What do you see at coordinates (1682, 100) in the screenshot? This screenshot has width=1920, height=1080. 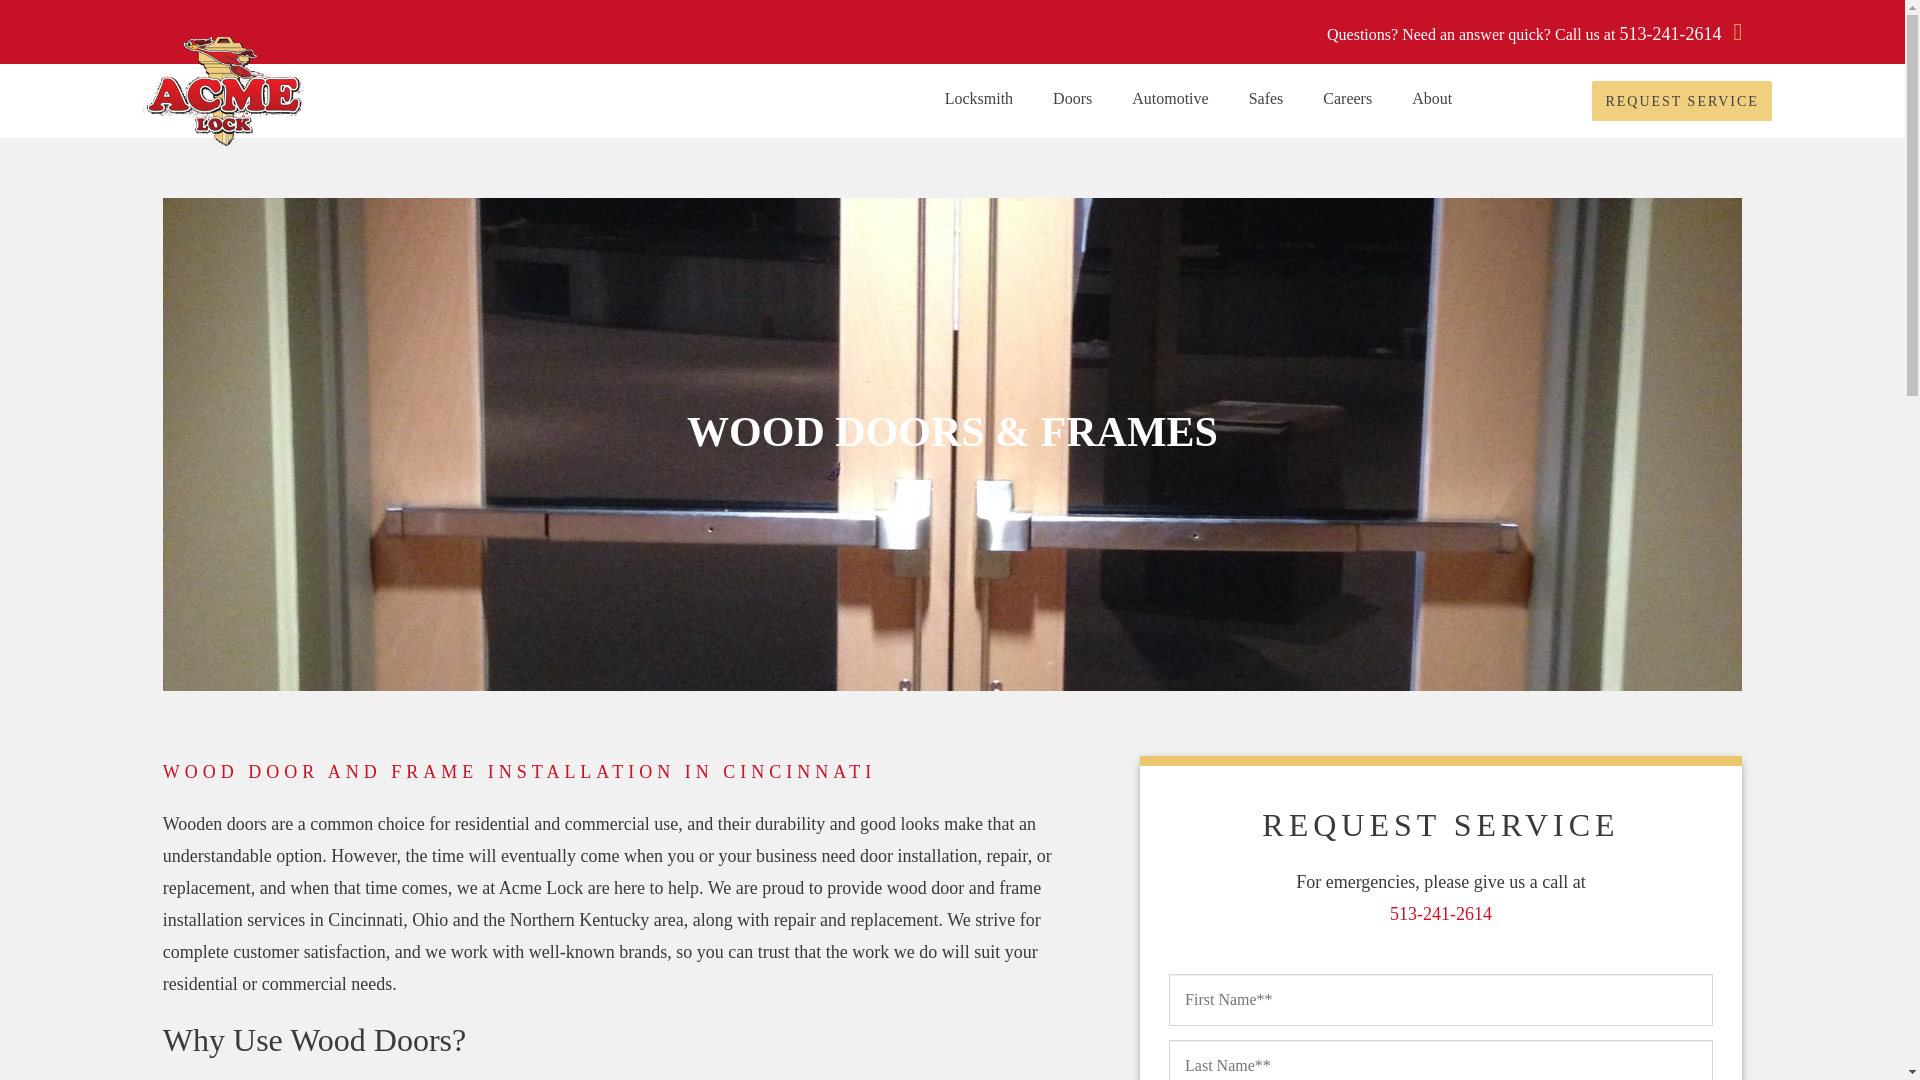 I see `REQUEST SERVICE` at bounding box center [1682, 100].